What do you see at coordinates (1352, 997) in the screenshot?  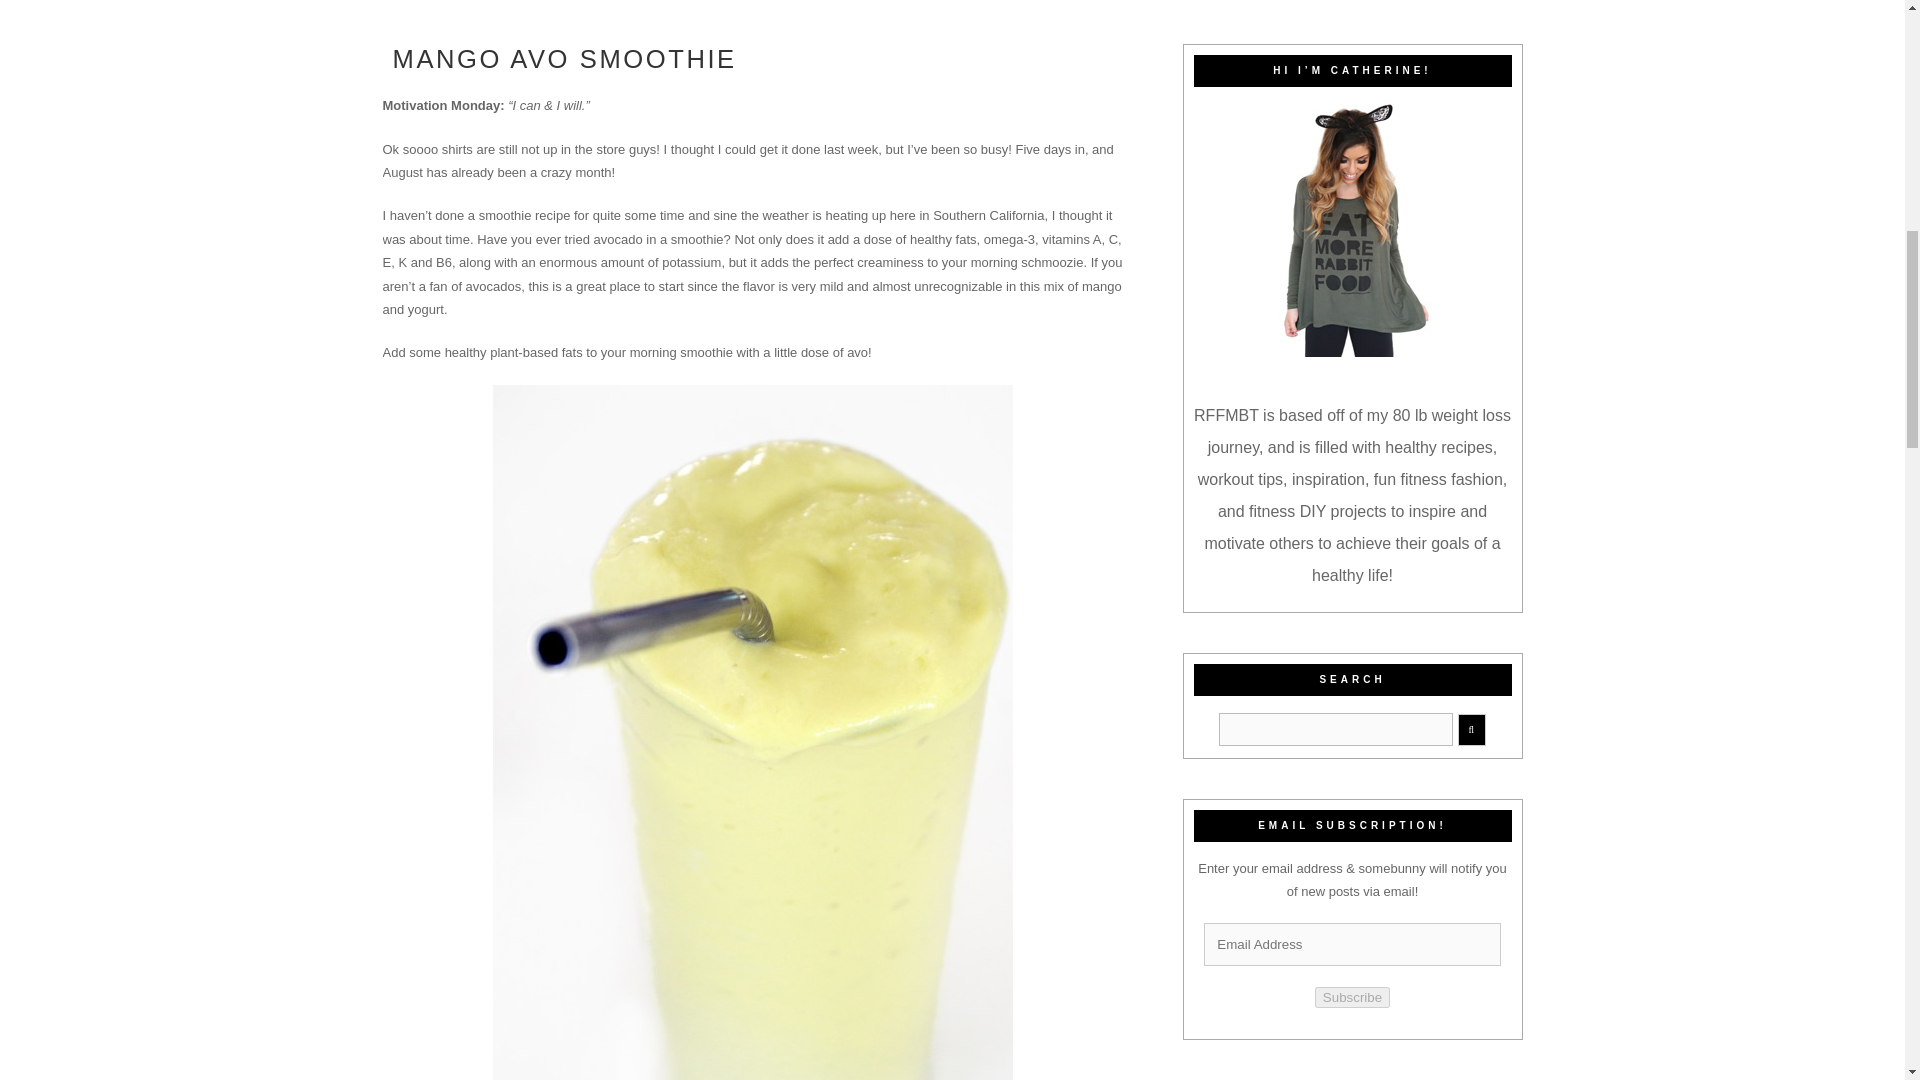 I see `Subscribe` at bounding box center [1352, 997].